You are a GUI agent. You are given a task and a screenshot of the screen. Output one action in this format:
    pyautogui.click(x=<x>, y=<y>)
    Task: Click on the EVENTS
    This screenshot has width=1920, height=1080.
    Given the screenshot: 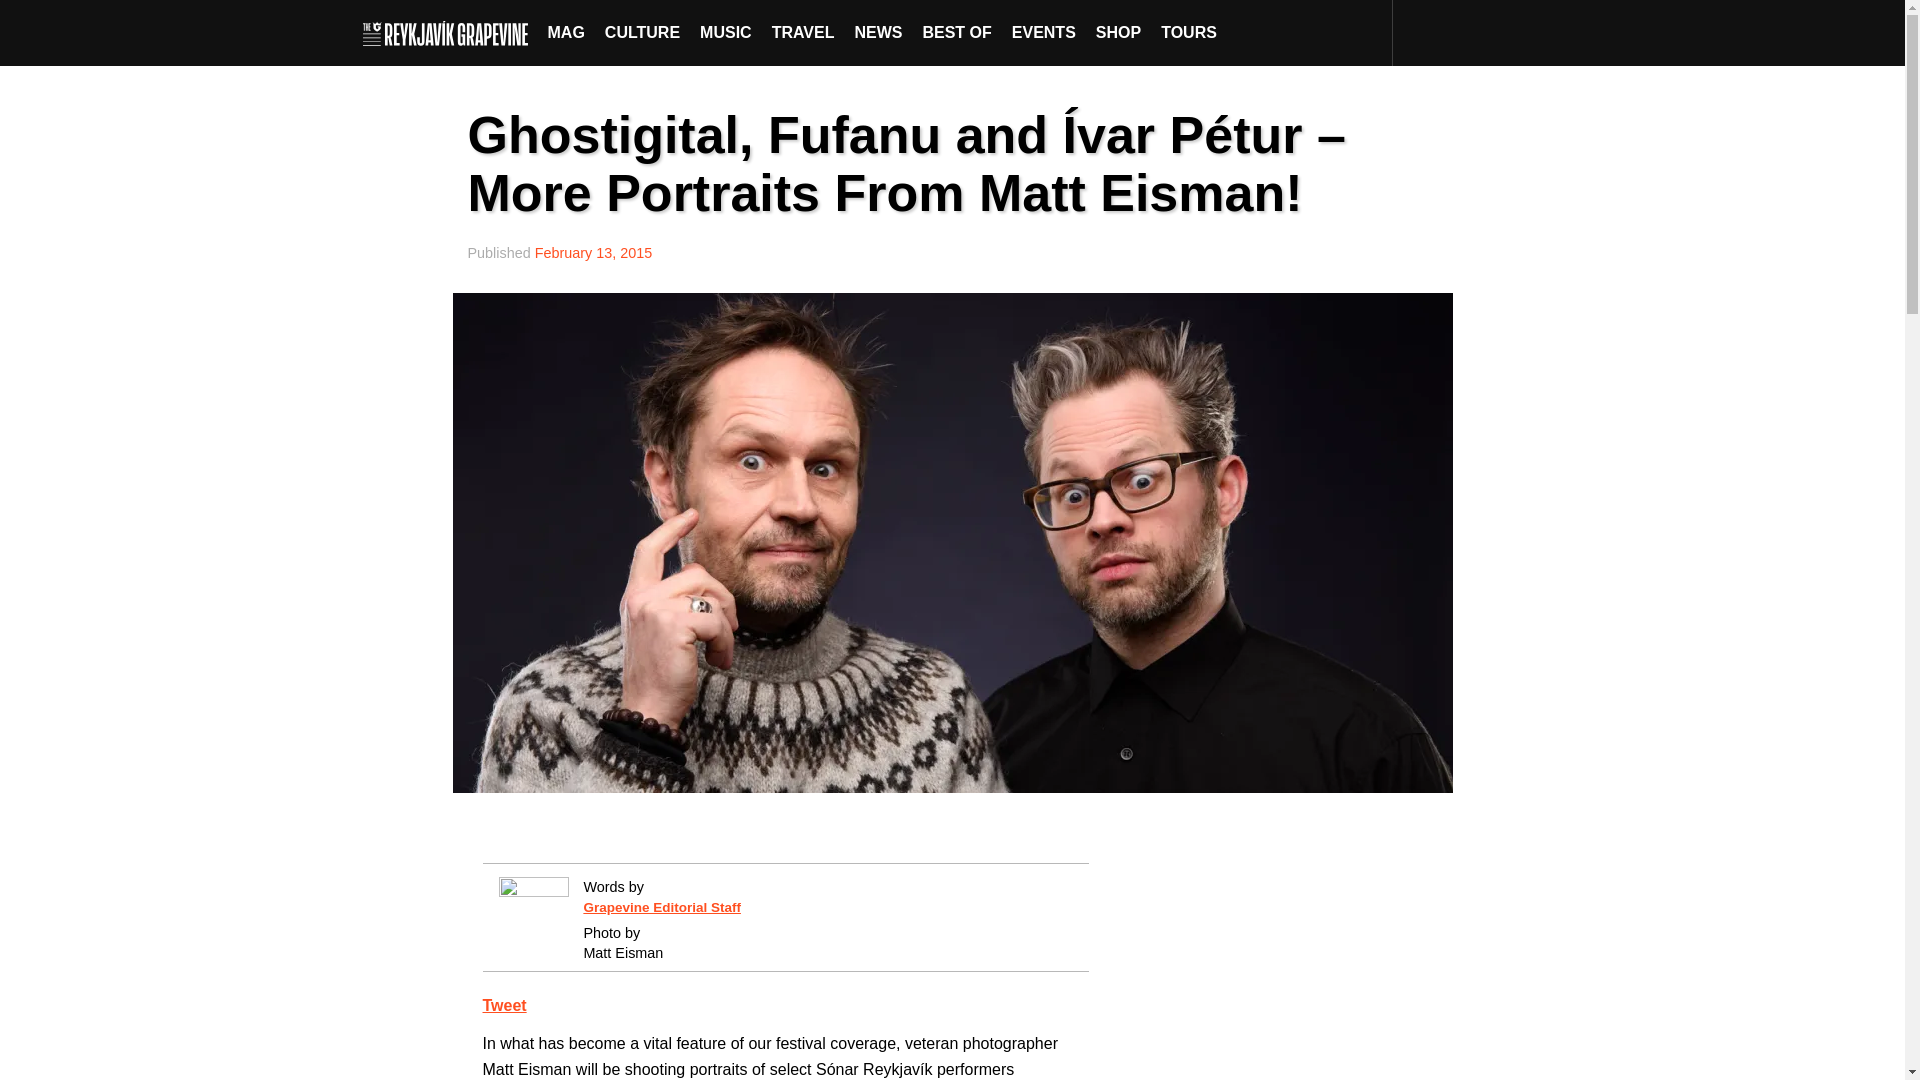 What is the action you would take?
    pyautogui.click(x=1044, y=32)
    